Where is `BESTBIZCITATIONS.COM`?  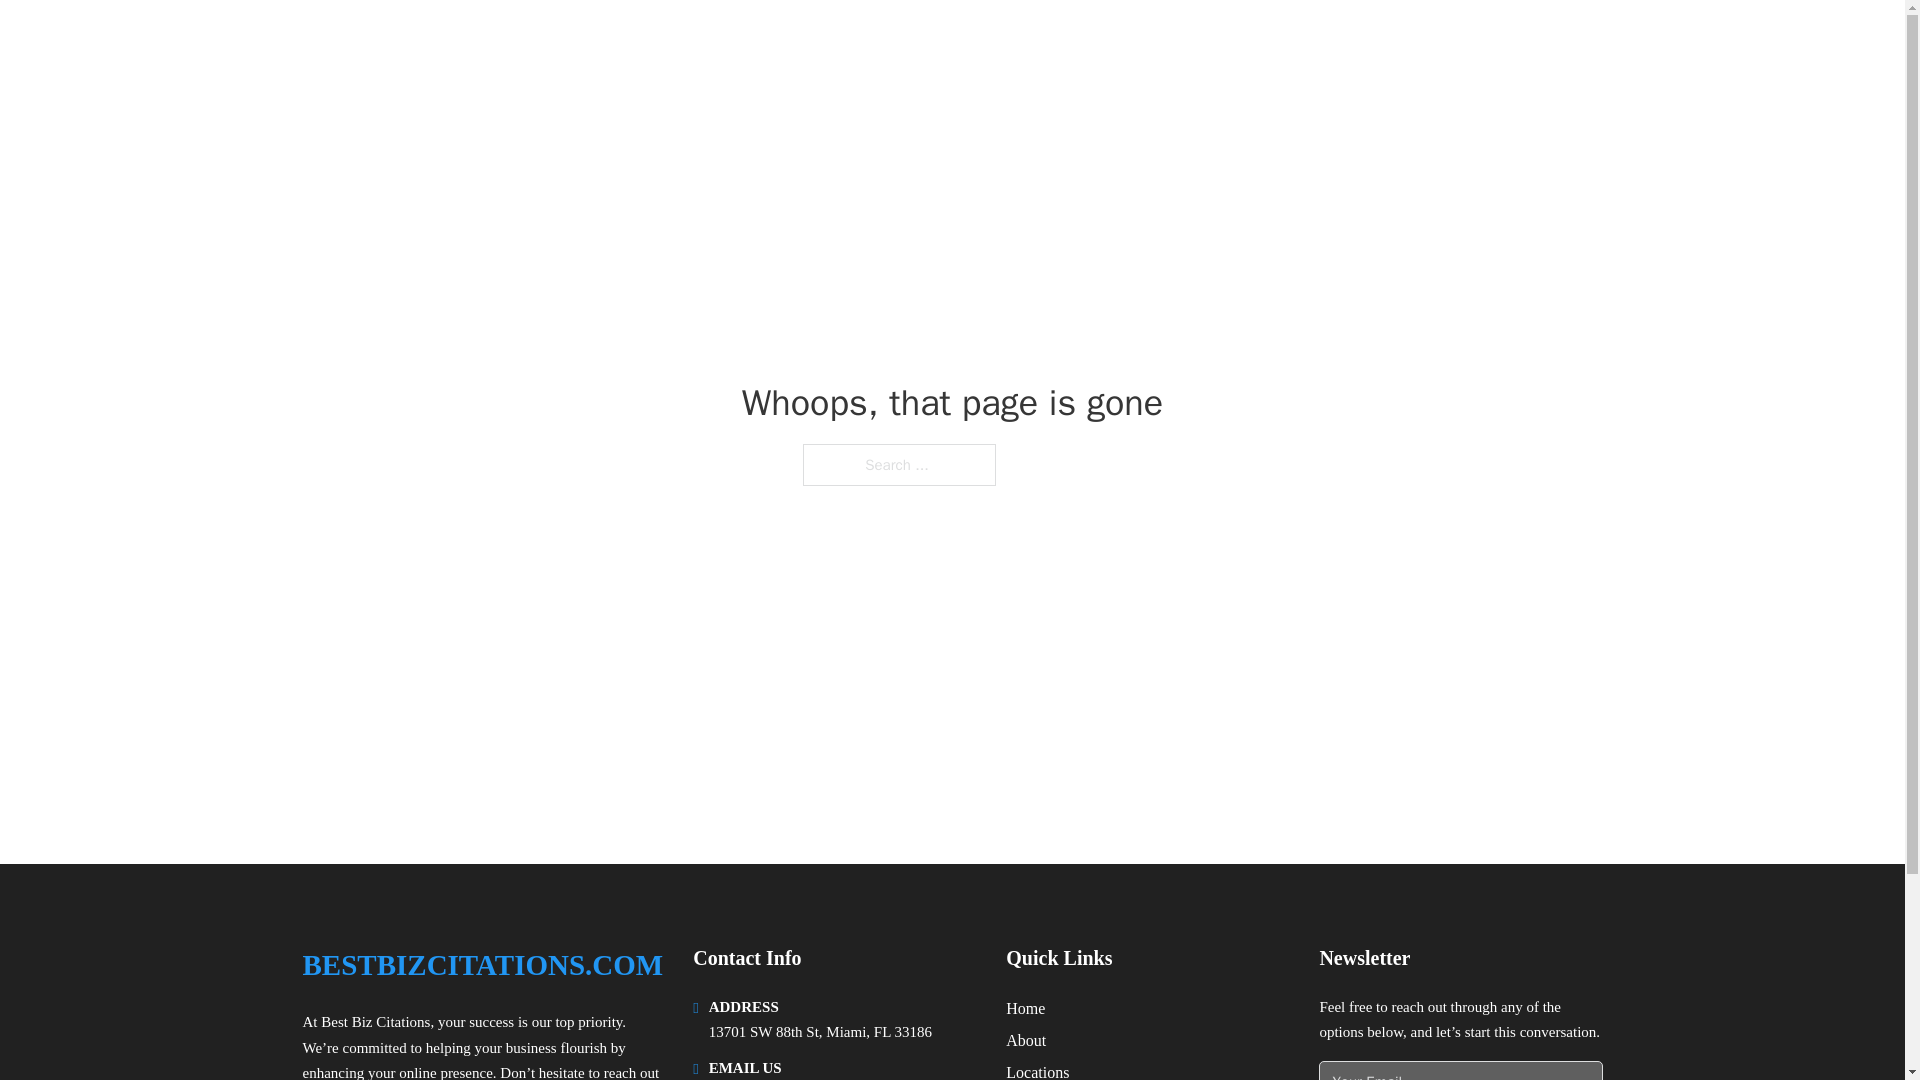 BESTBIZCITATIONS.COM is located at coordinates (482, 965).